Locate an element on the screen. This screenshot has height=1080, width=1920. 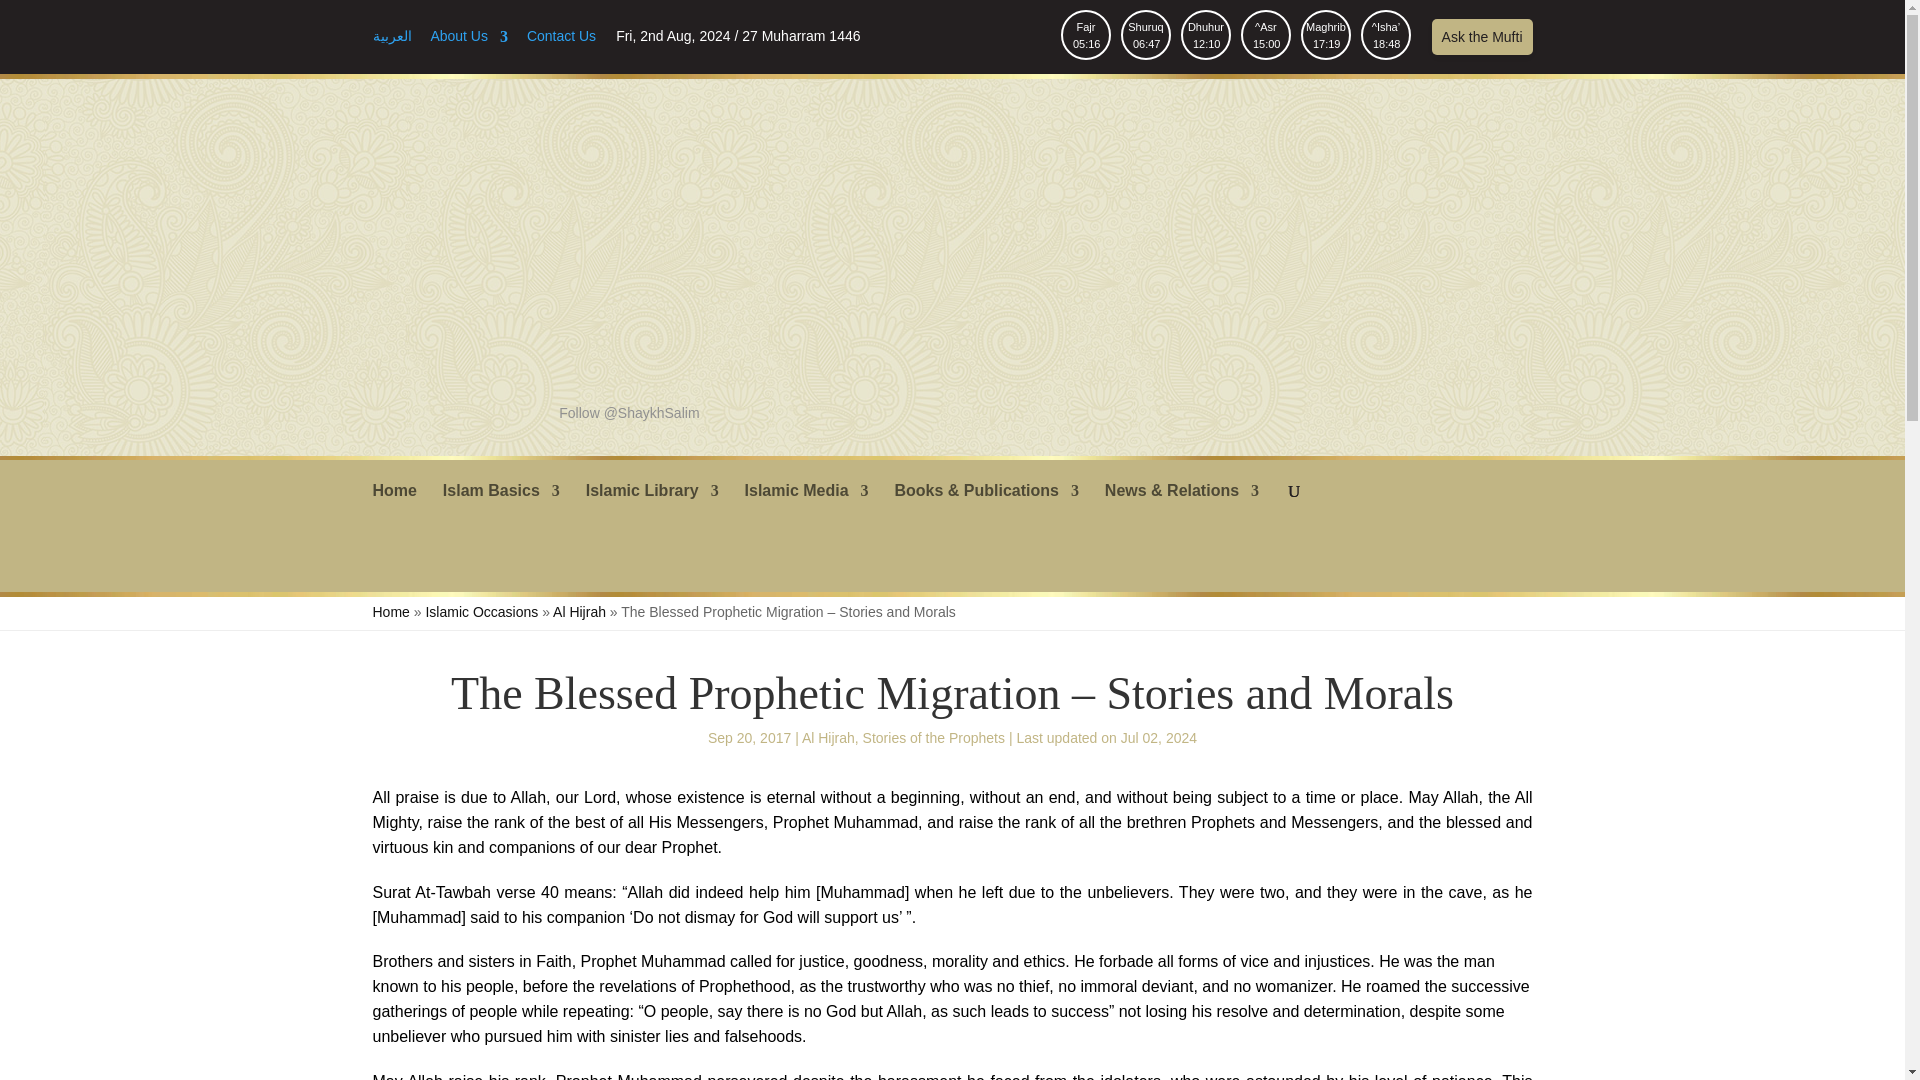
Contact Us is located at coordinates (469, 42).